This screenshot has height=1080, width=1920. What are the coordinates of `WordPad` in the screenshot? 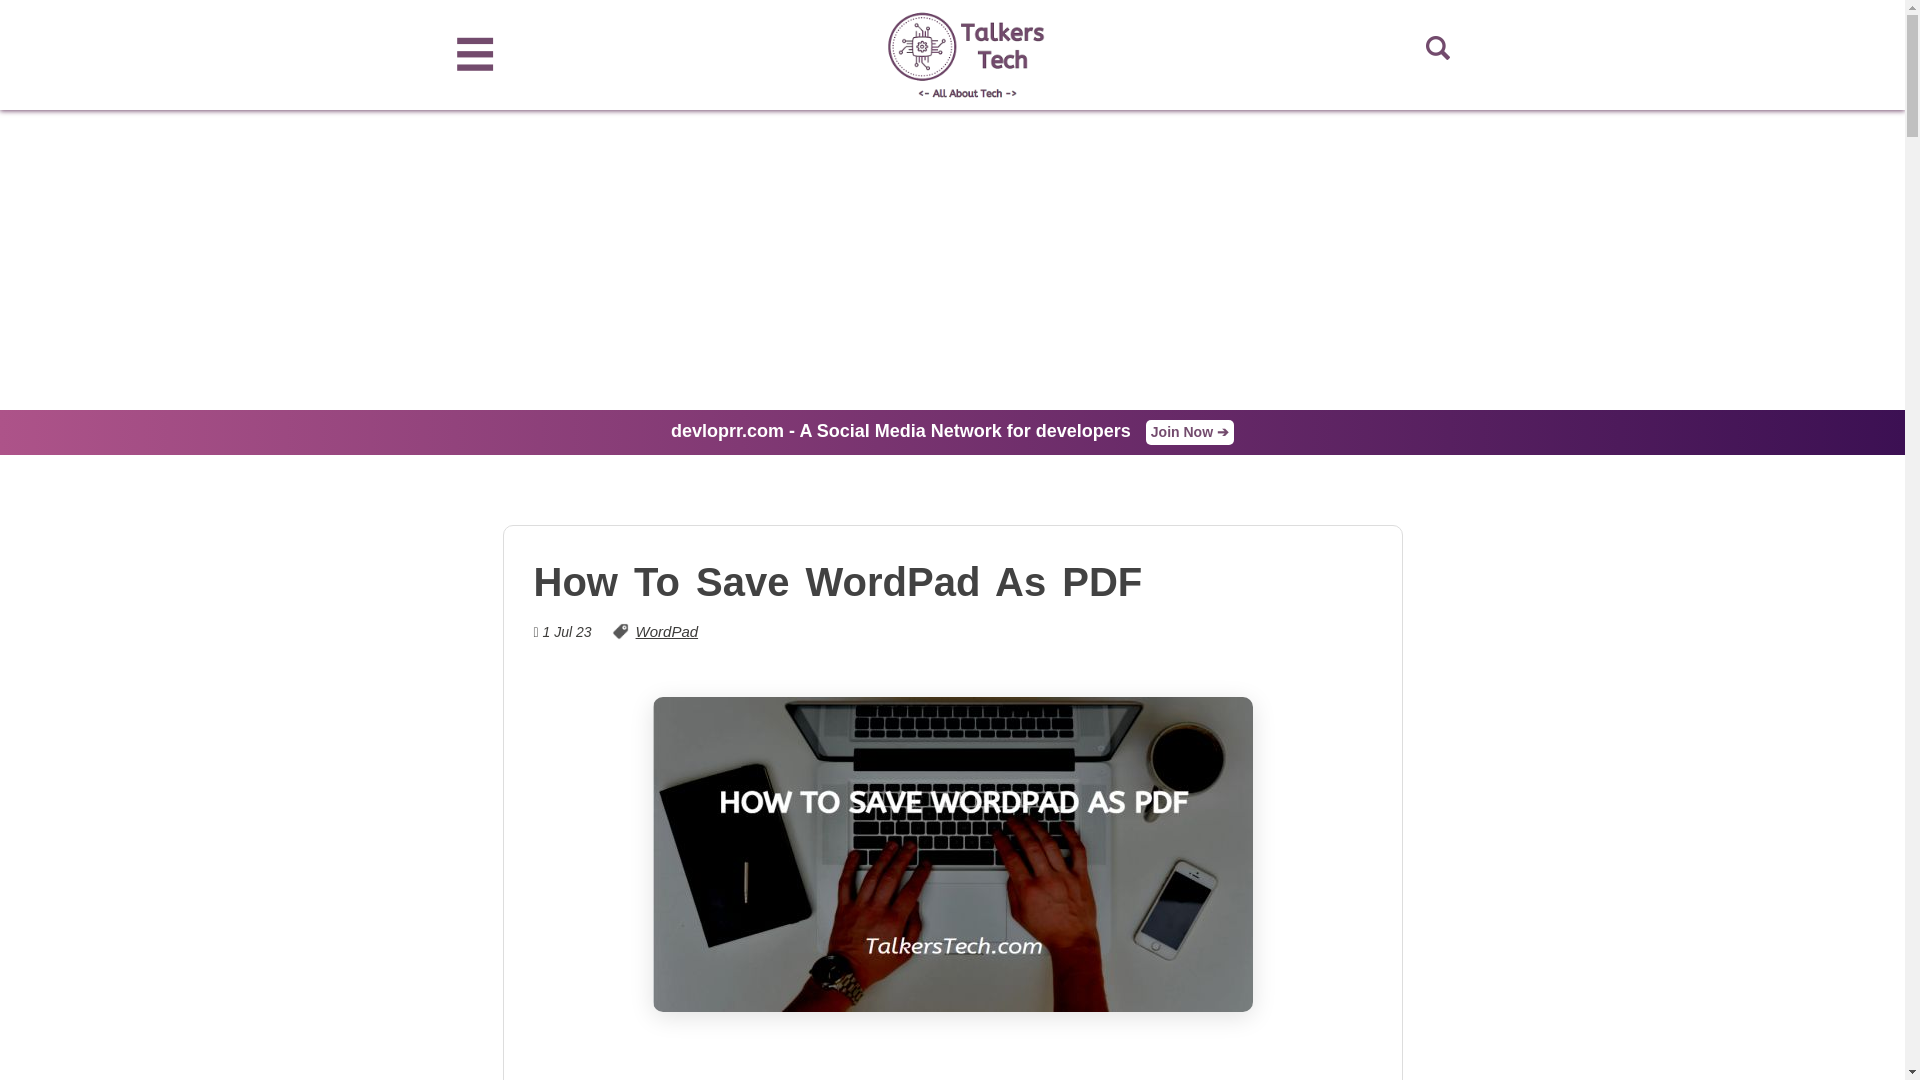 It's located at (666, 632).